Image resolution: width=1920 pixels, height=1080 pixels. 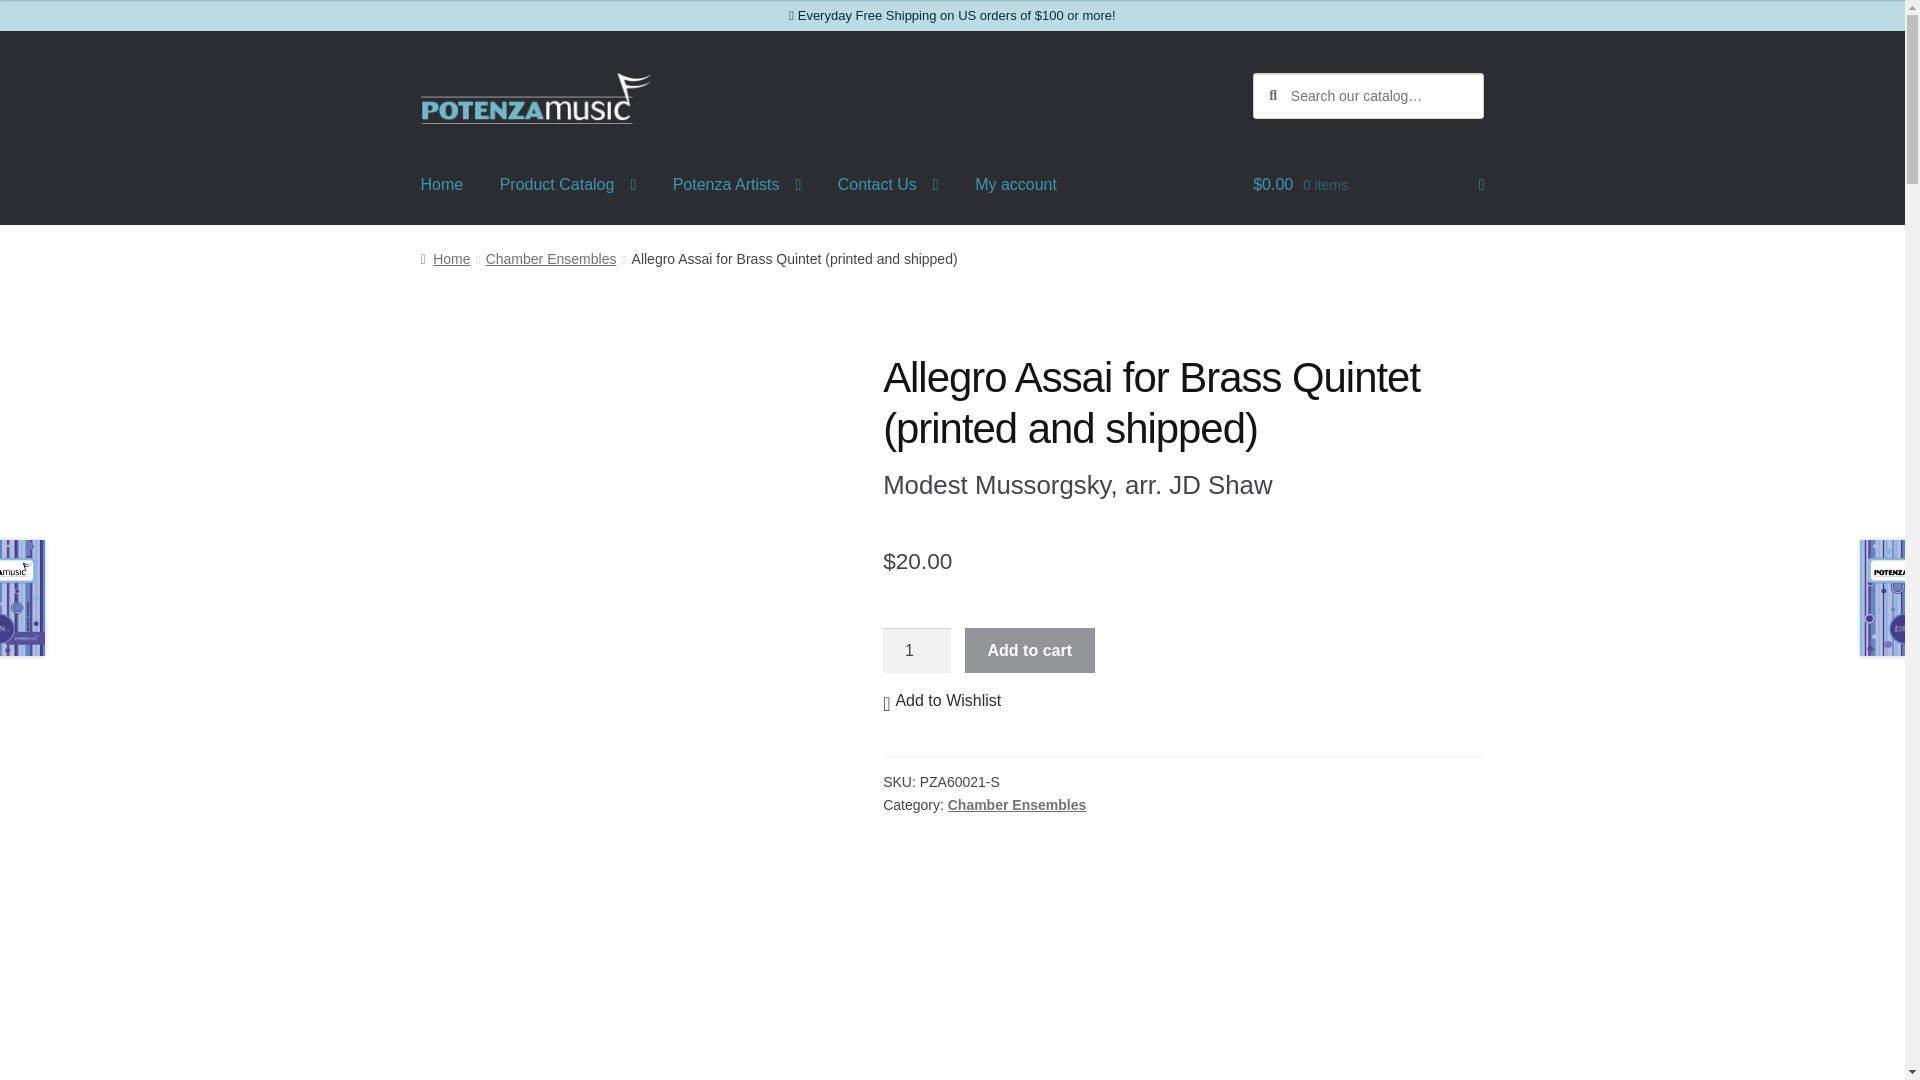 What do you see at coordinates (442, 184) in the screenshot?
I see `Home` at bounding box center [442, 184].